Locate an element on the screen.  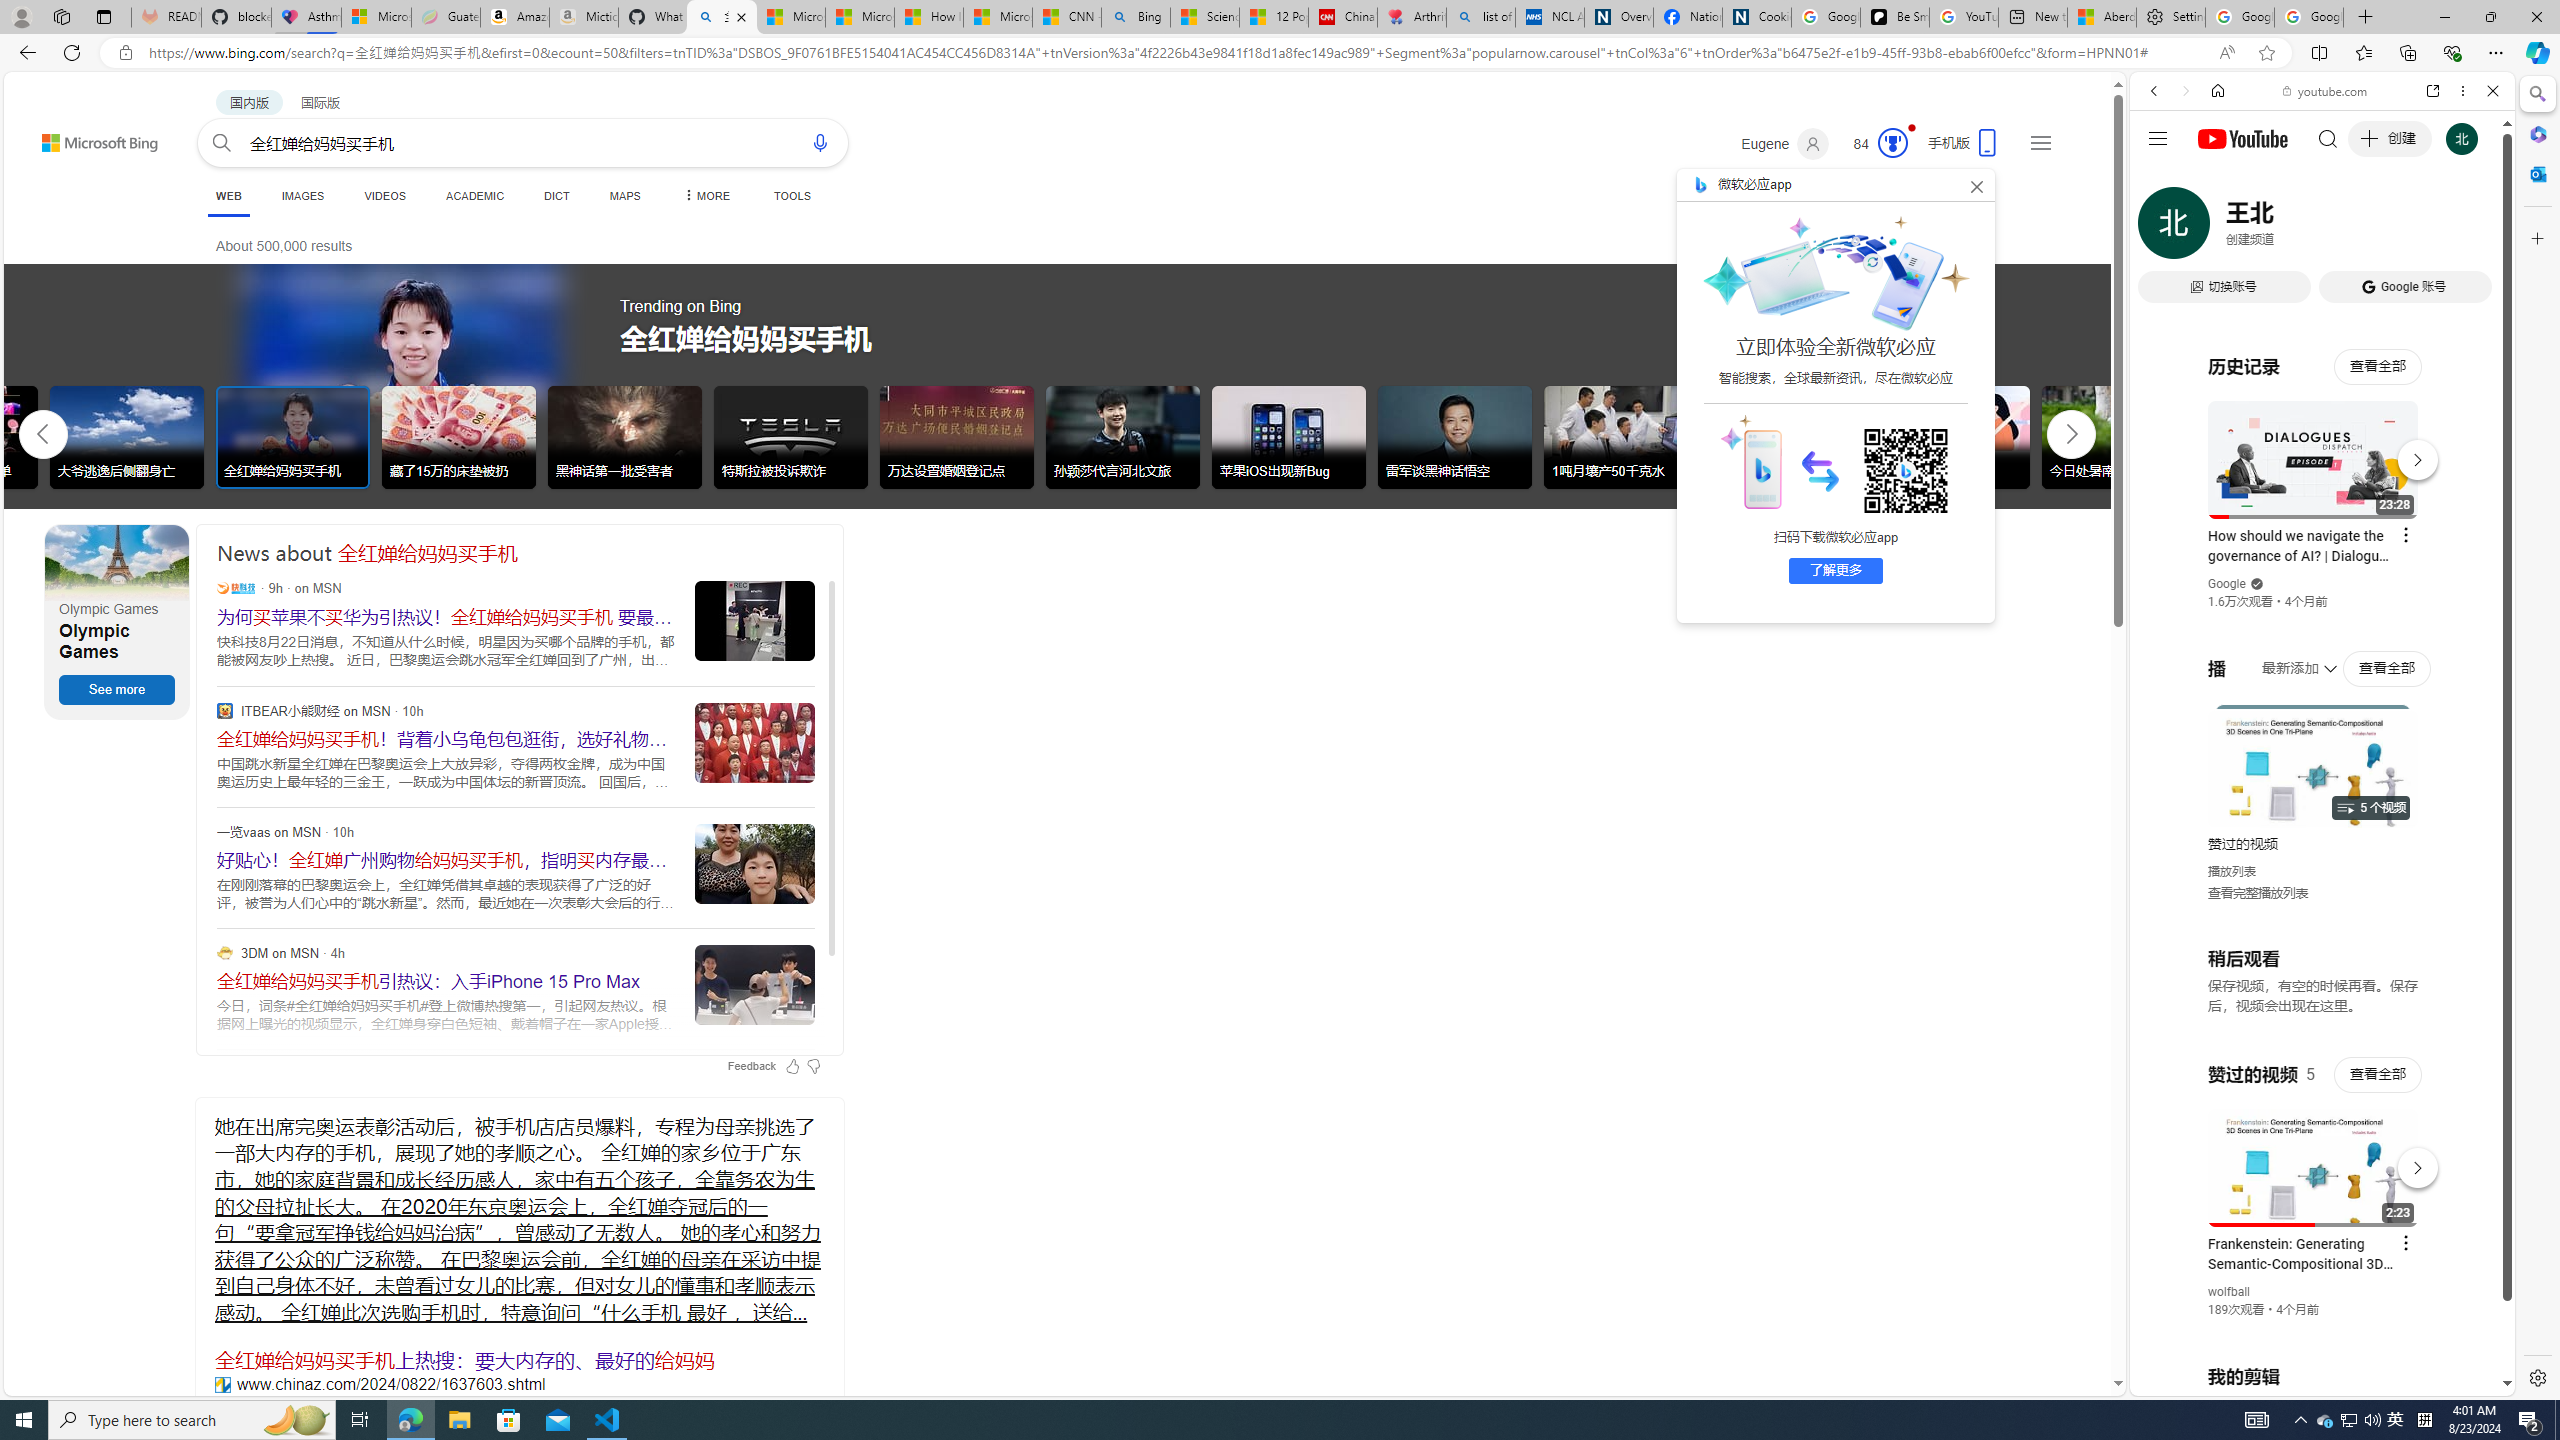
Microsoft 365 is located at coordinates (2536, 134).